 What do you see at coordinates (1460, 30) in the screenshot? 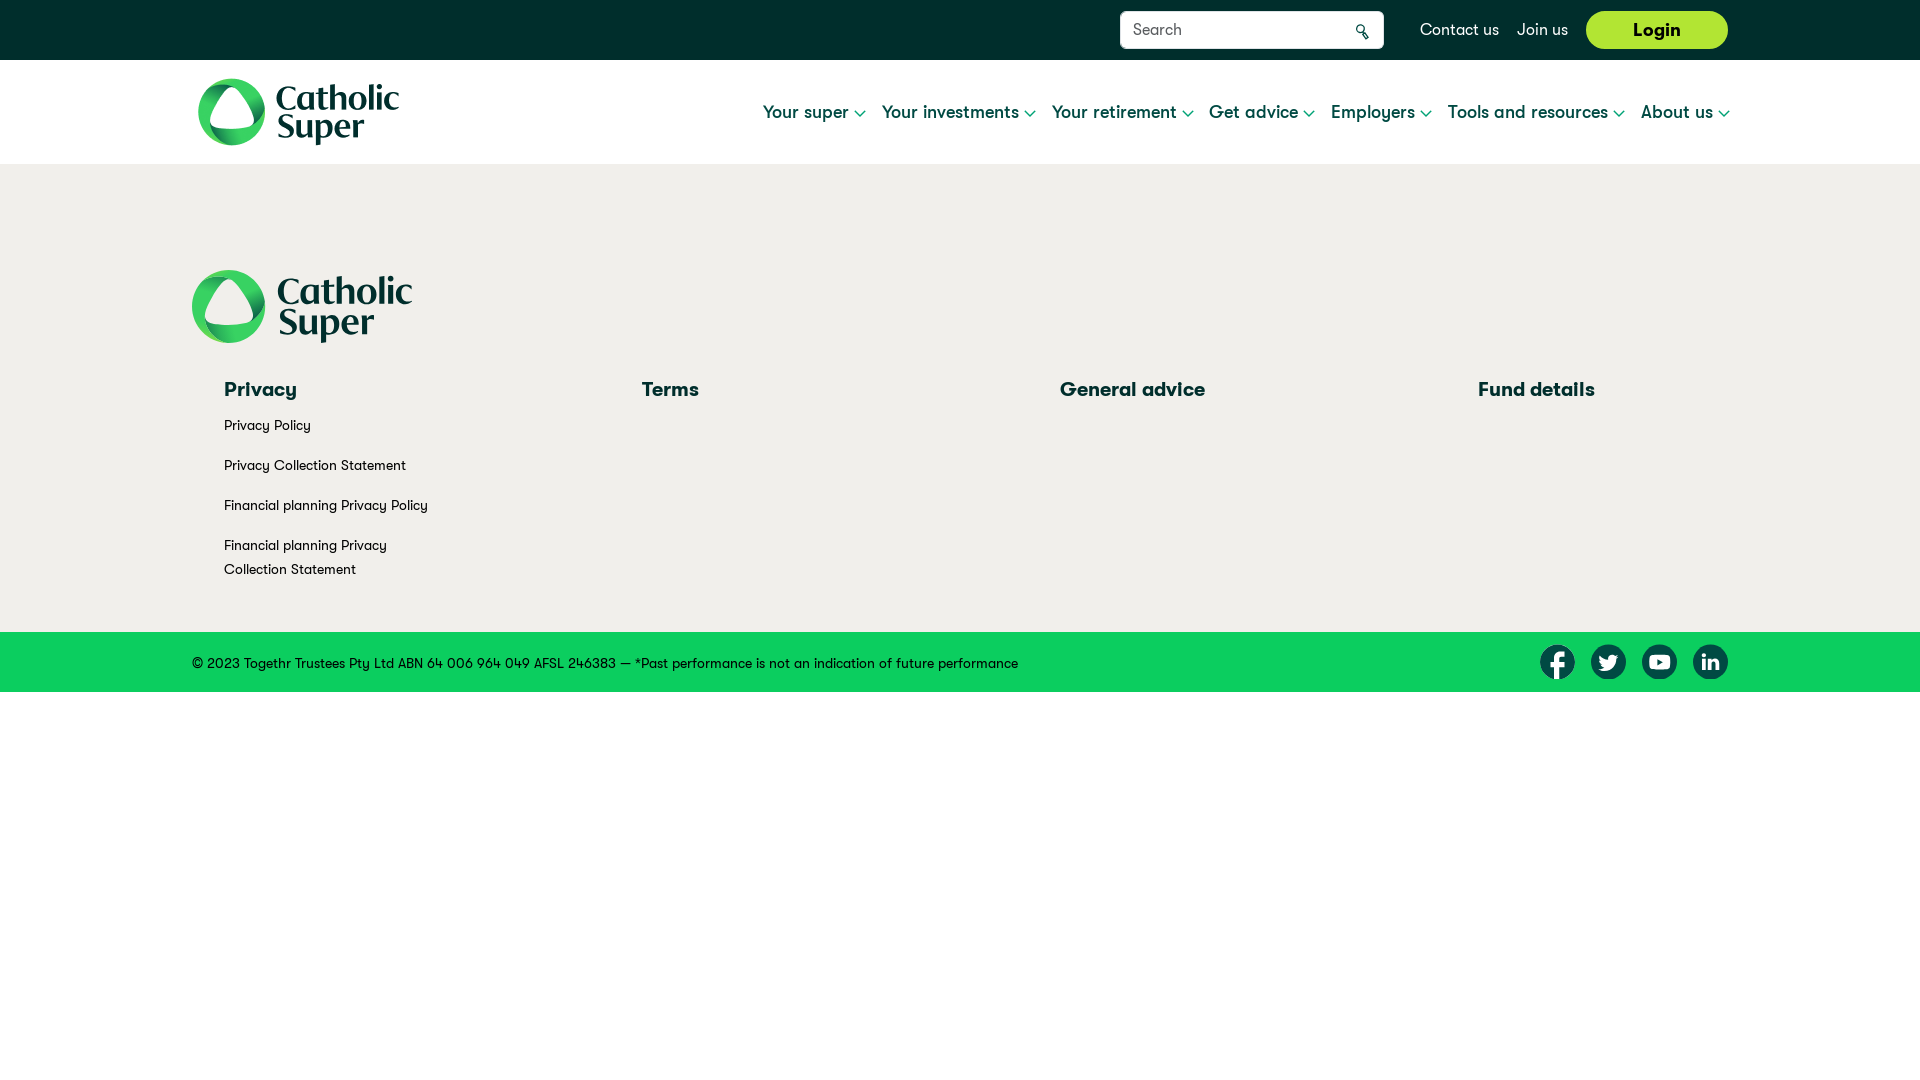
I see `Contact us` at bounding box center [1460, 30].